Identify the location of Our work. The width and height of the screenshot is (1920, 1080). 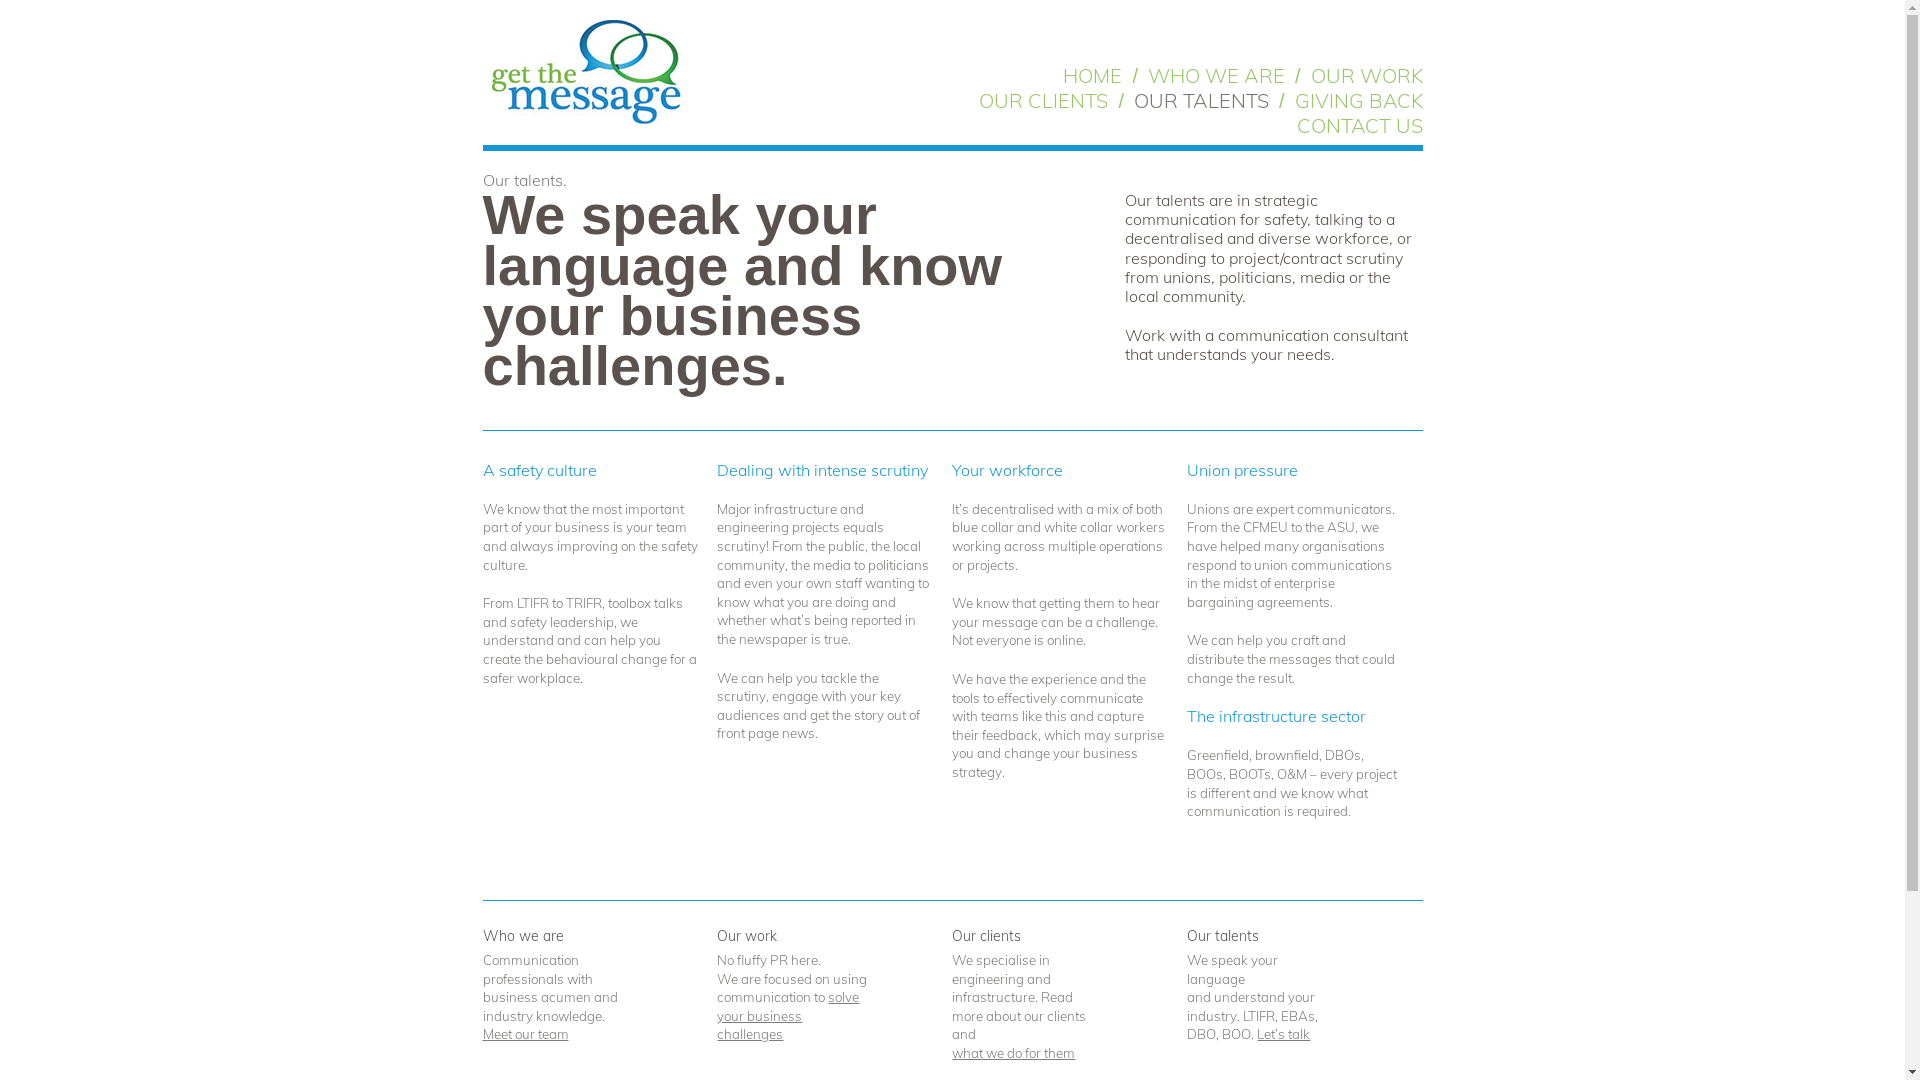
(747, 936).